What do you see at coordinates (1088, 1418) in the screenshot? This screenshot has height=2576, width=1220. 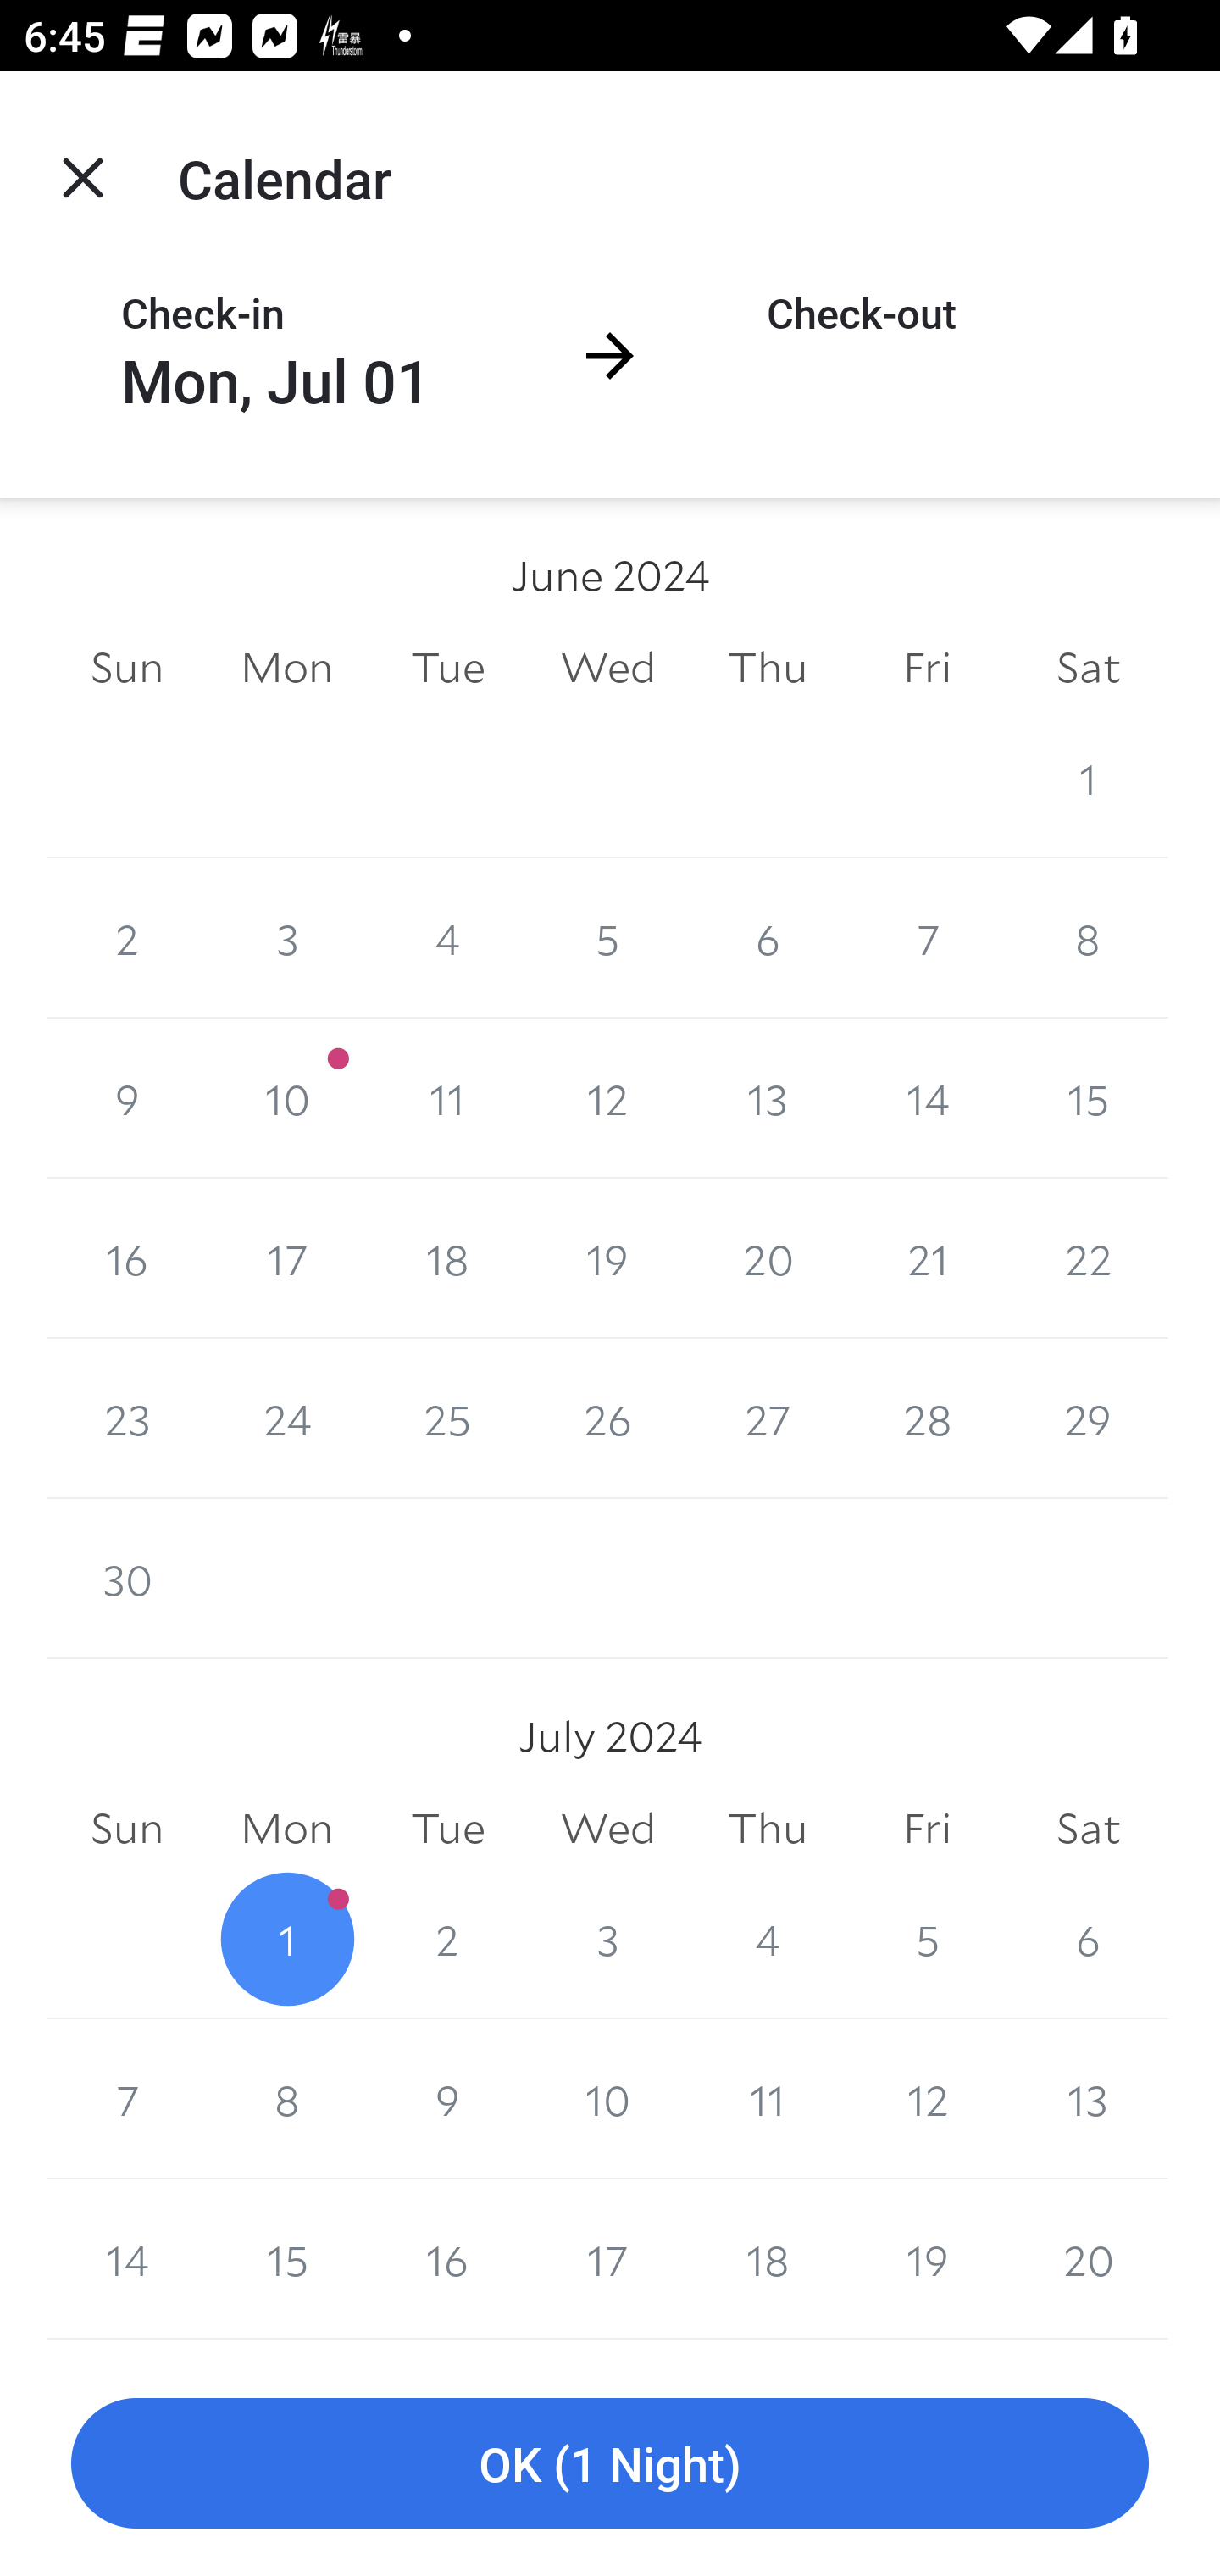 I see `29 29 June 2024` at bounding box center [1088, 1418].